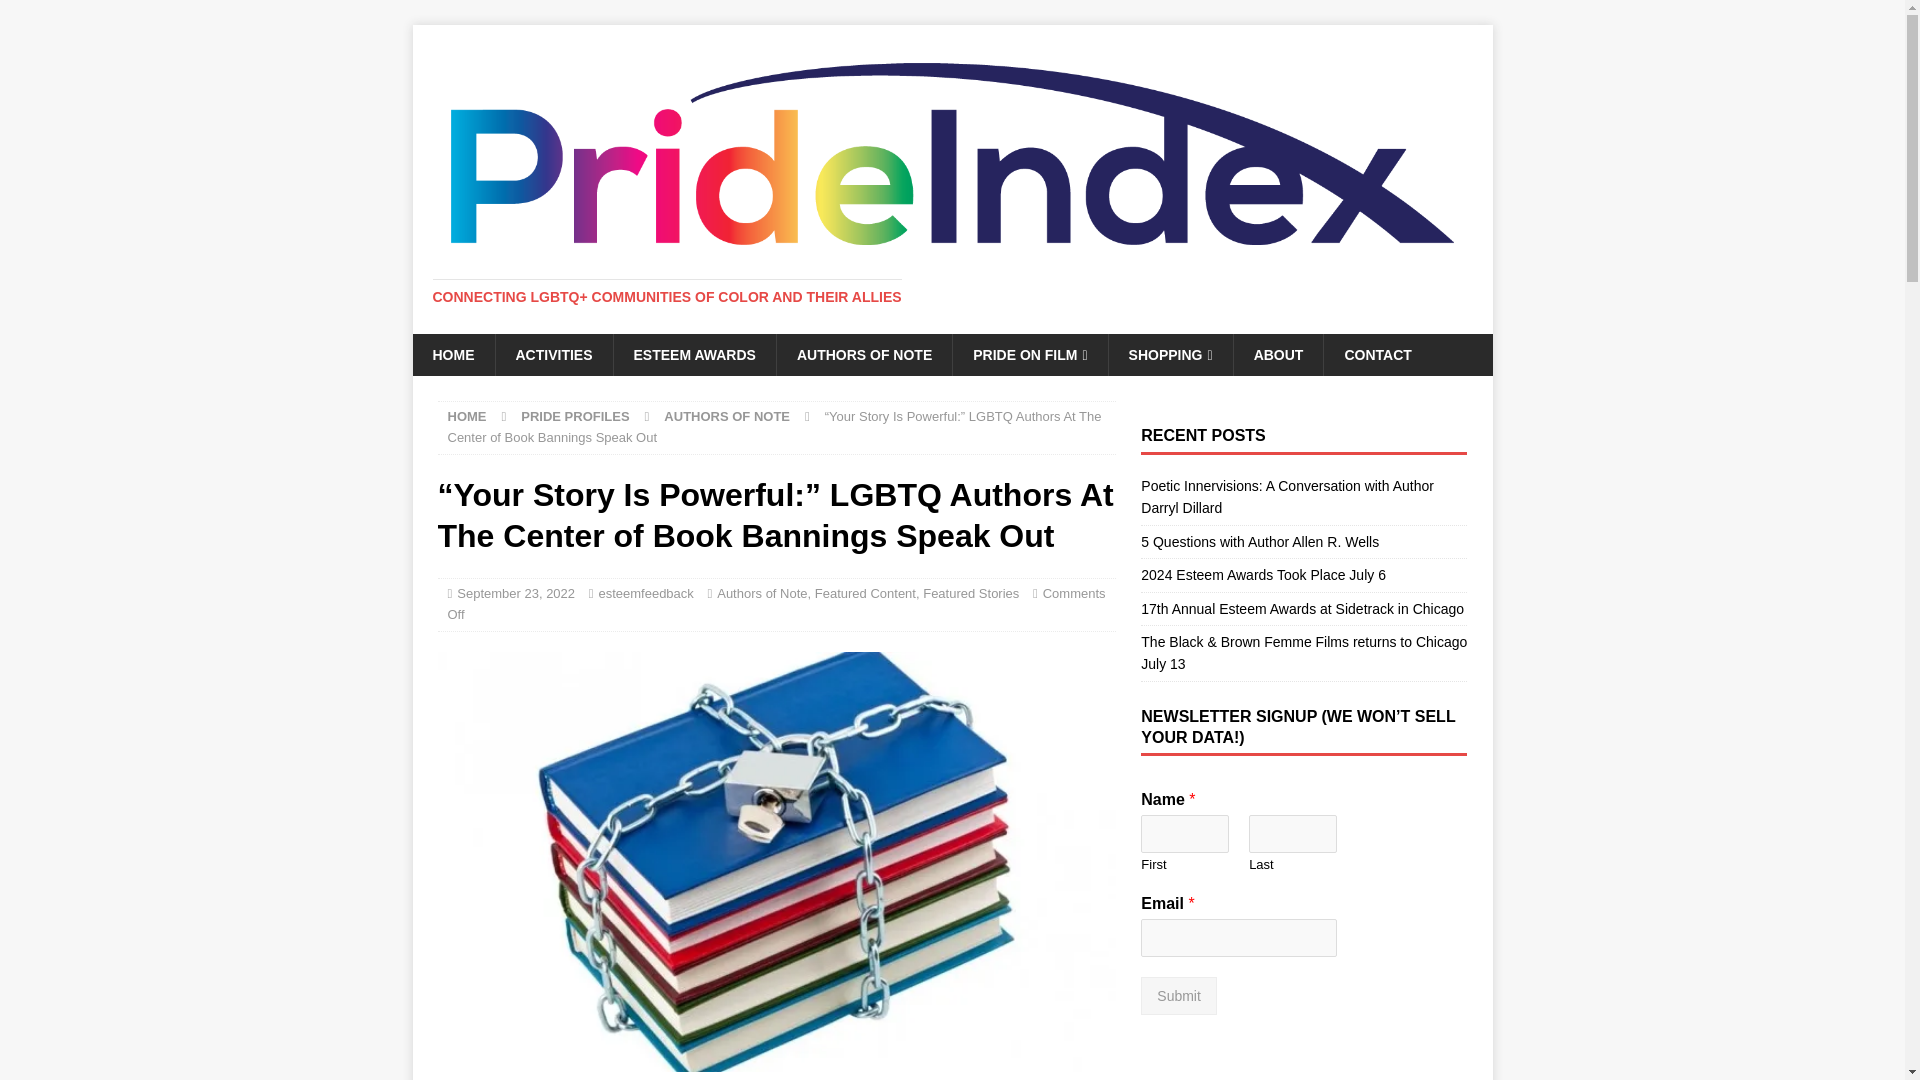 Image resolution: width=1920 pixels, height=1080 pixels. What do you see at coordinates (761, 593) in the screenshot?
I see `Authors of Note` at bounding box center [761, 593].